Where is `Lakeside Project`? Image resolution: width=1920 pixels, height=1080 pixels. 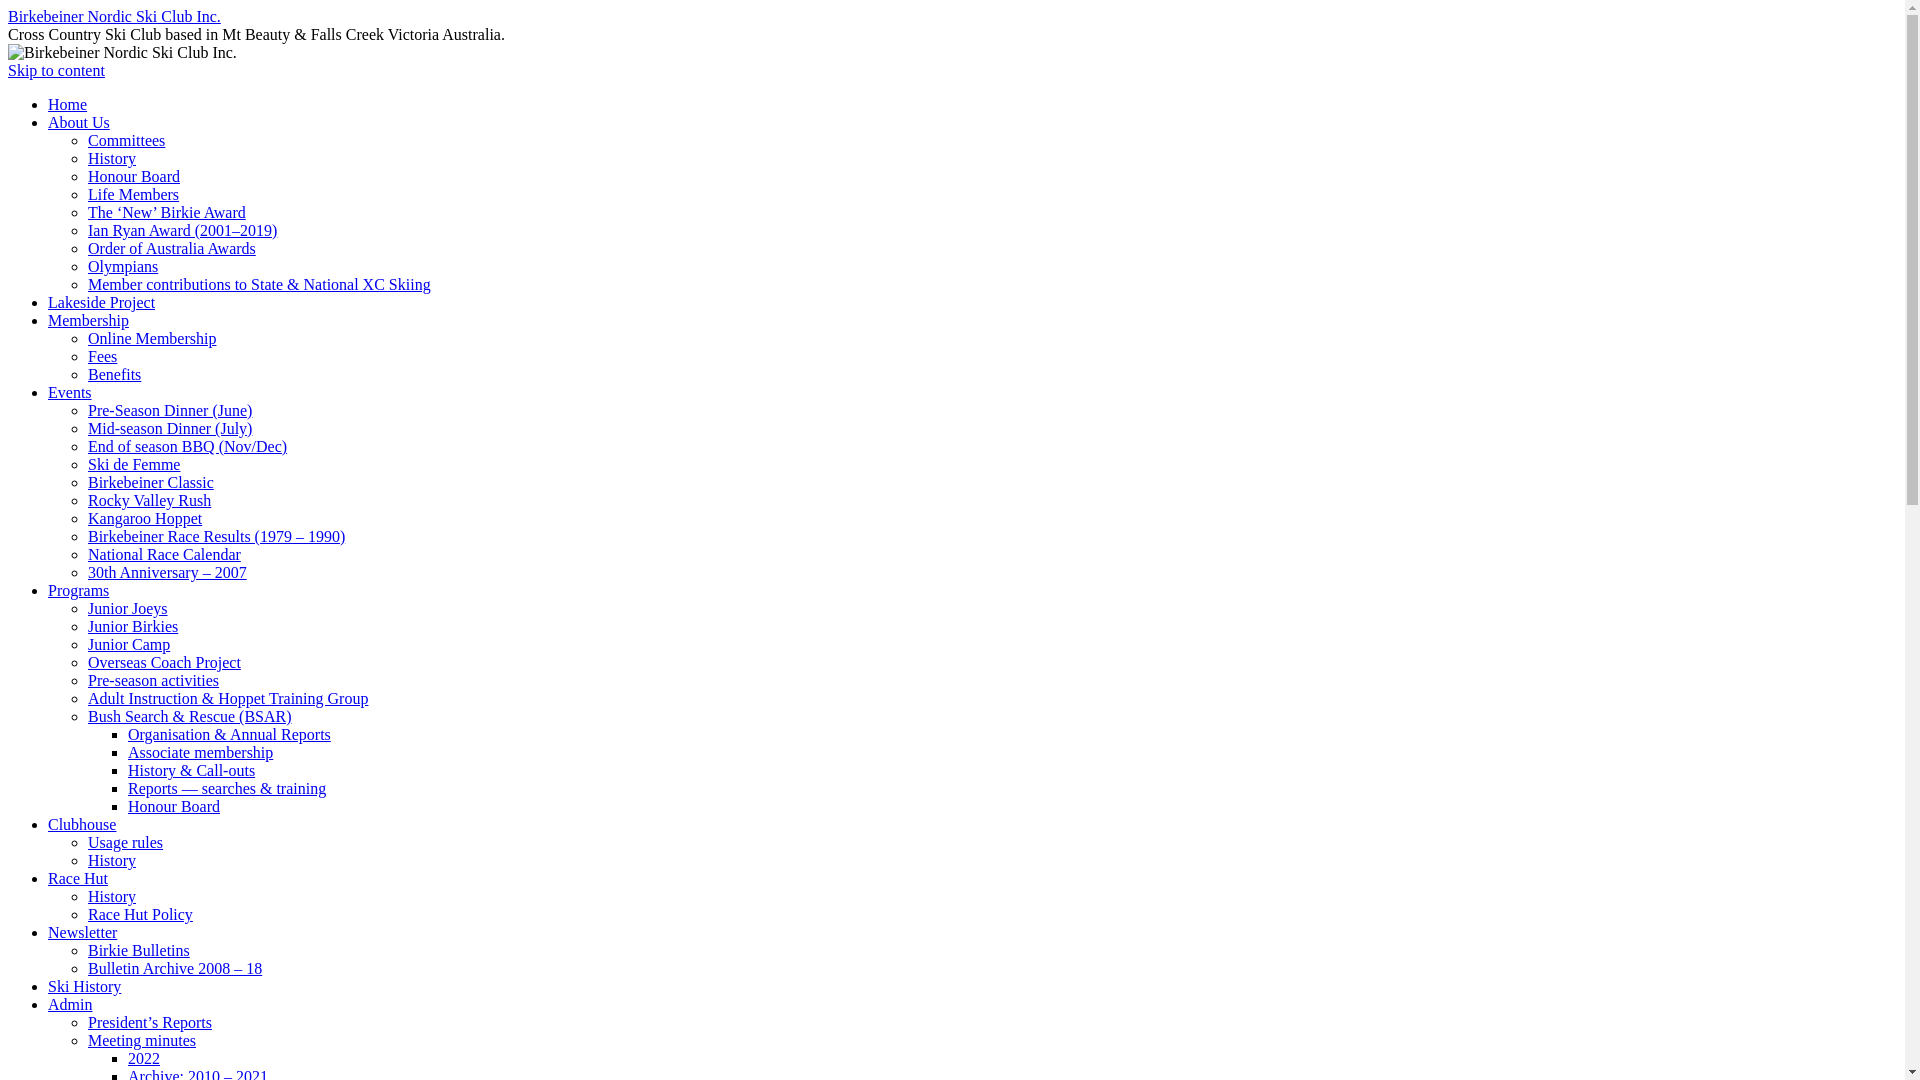 Lakeside Project is located at coordinates (102, 302).